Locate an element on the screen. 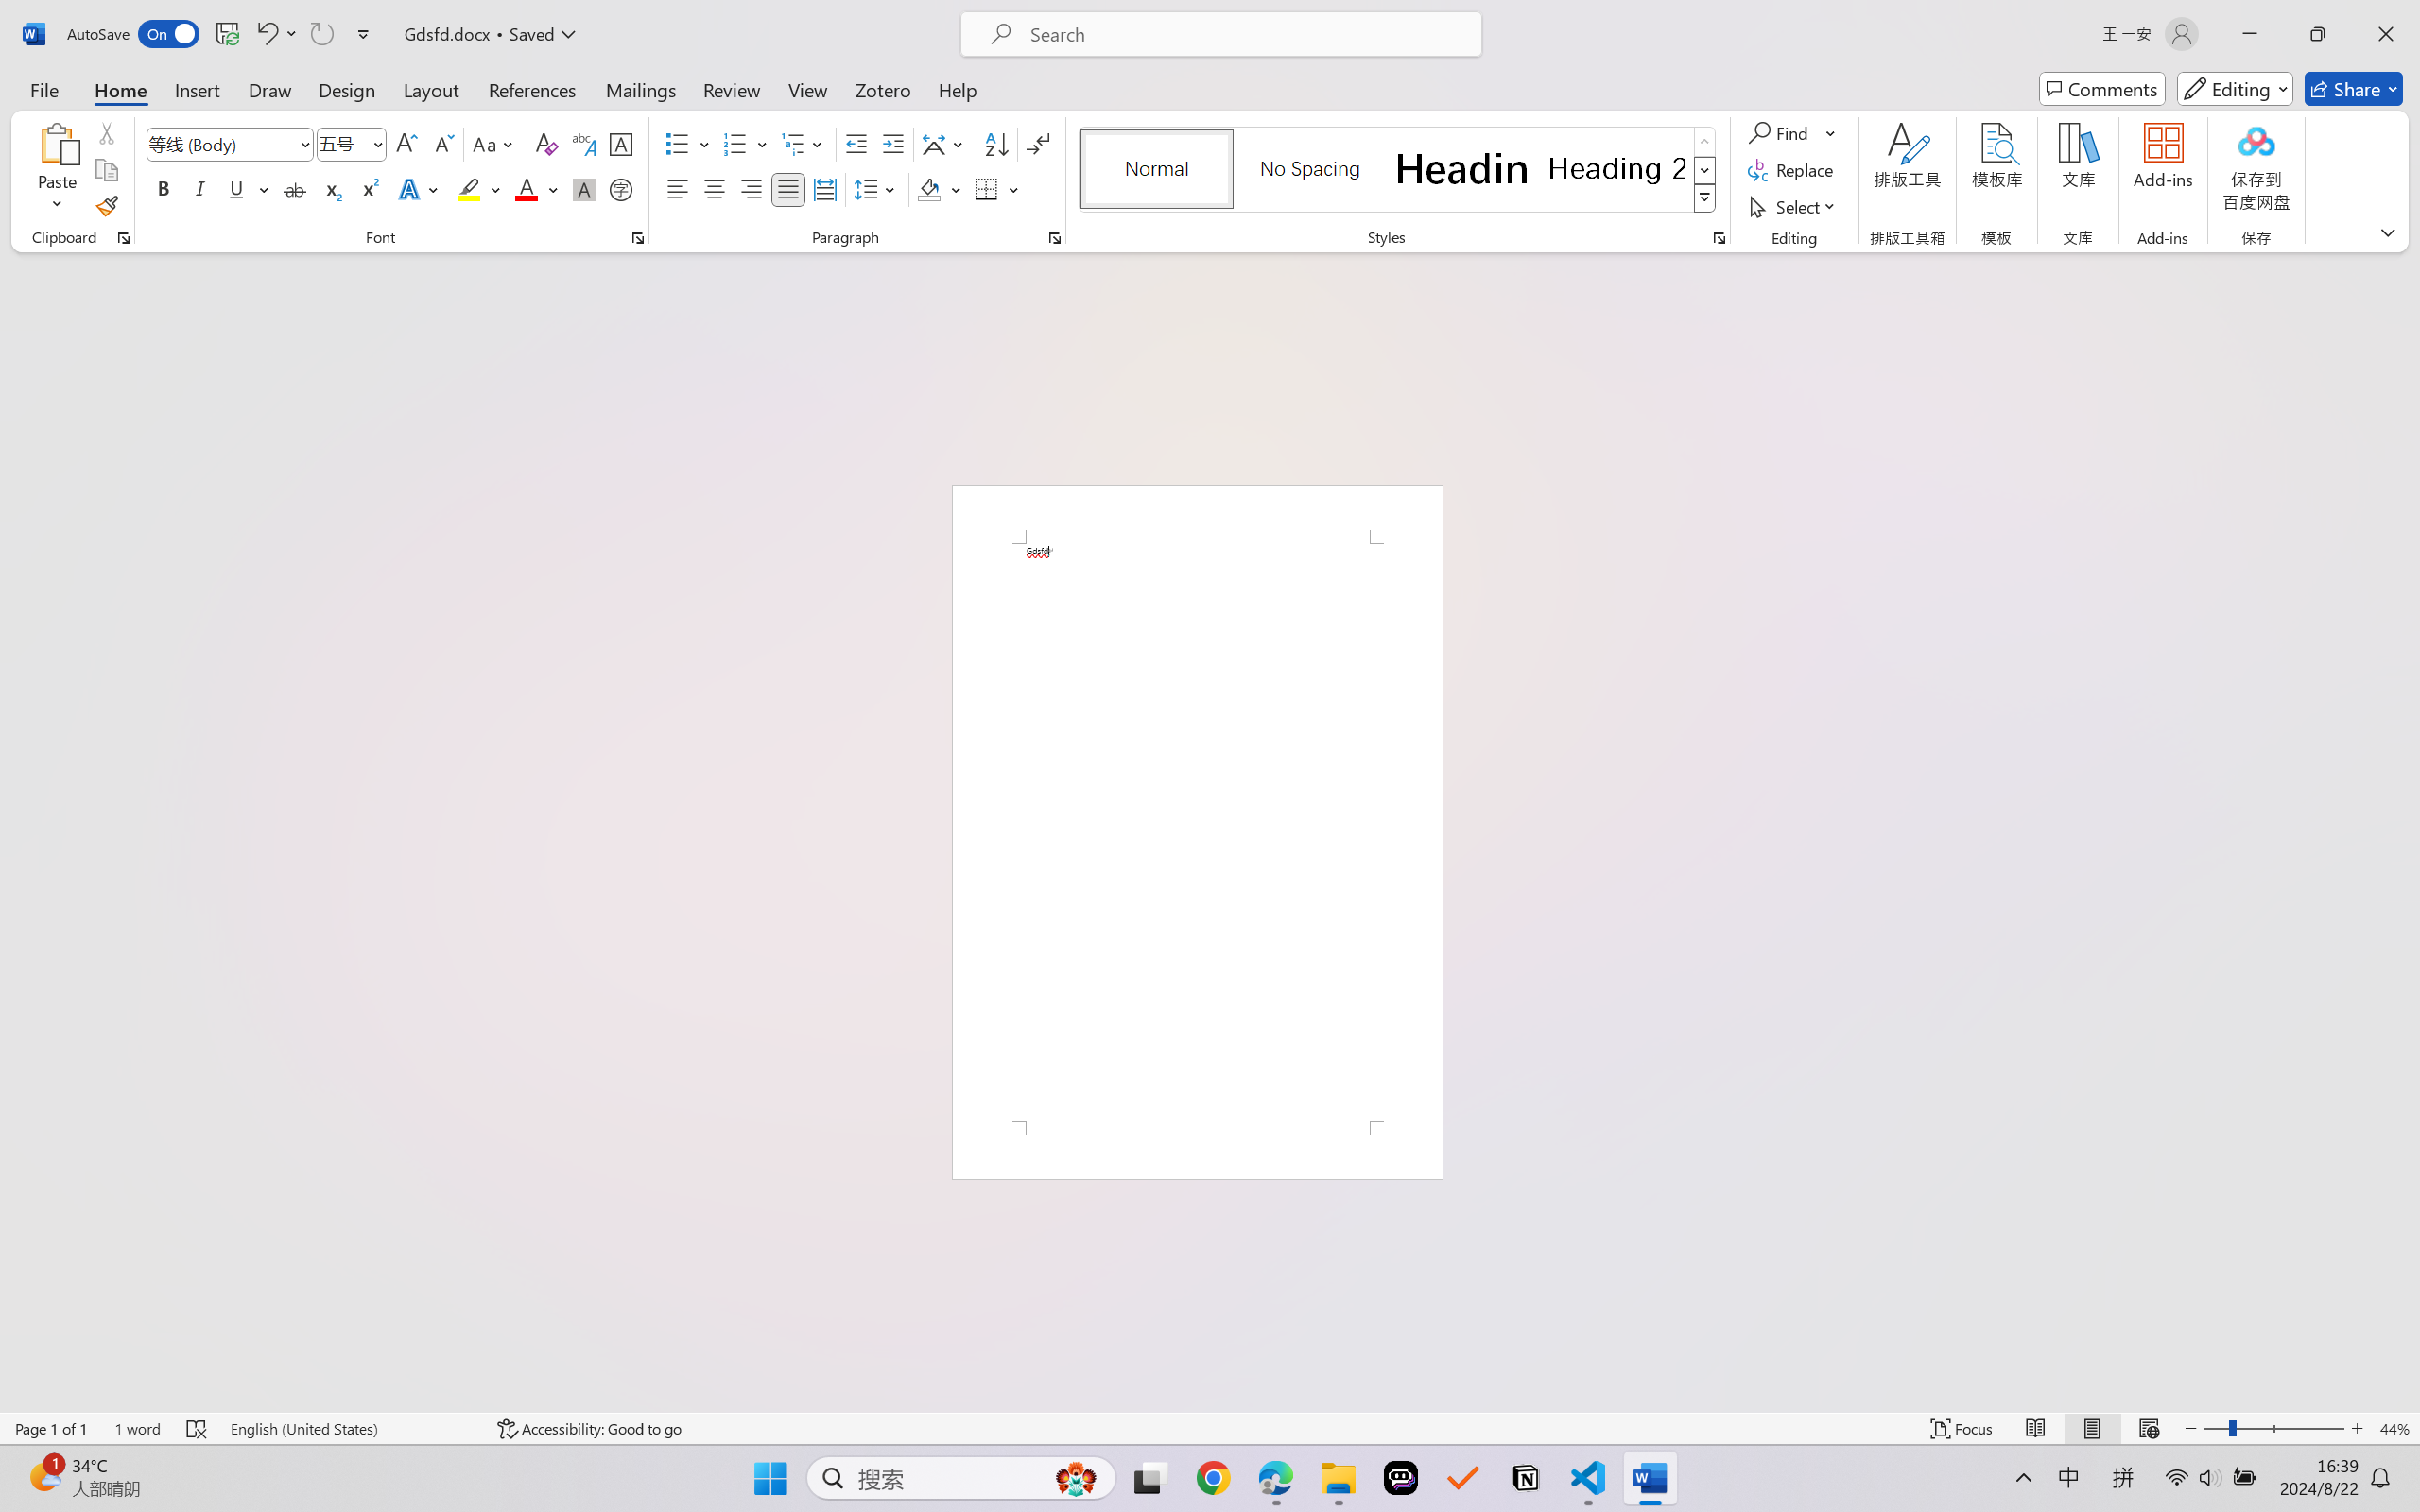  Page 1 content is located at coordinates (1197, 832).